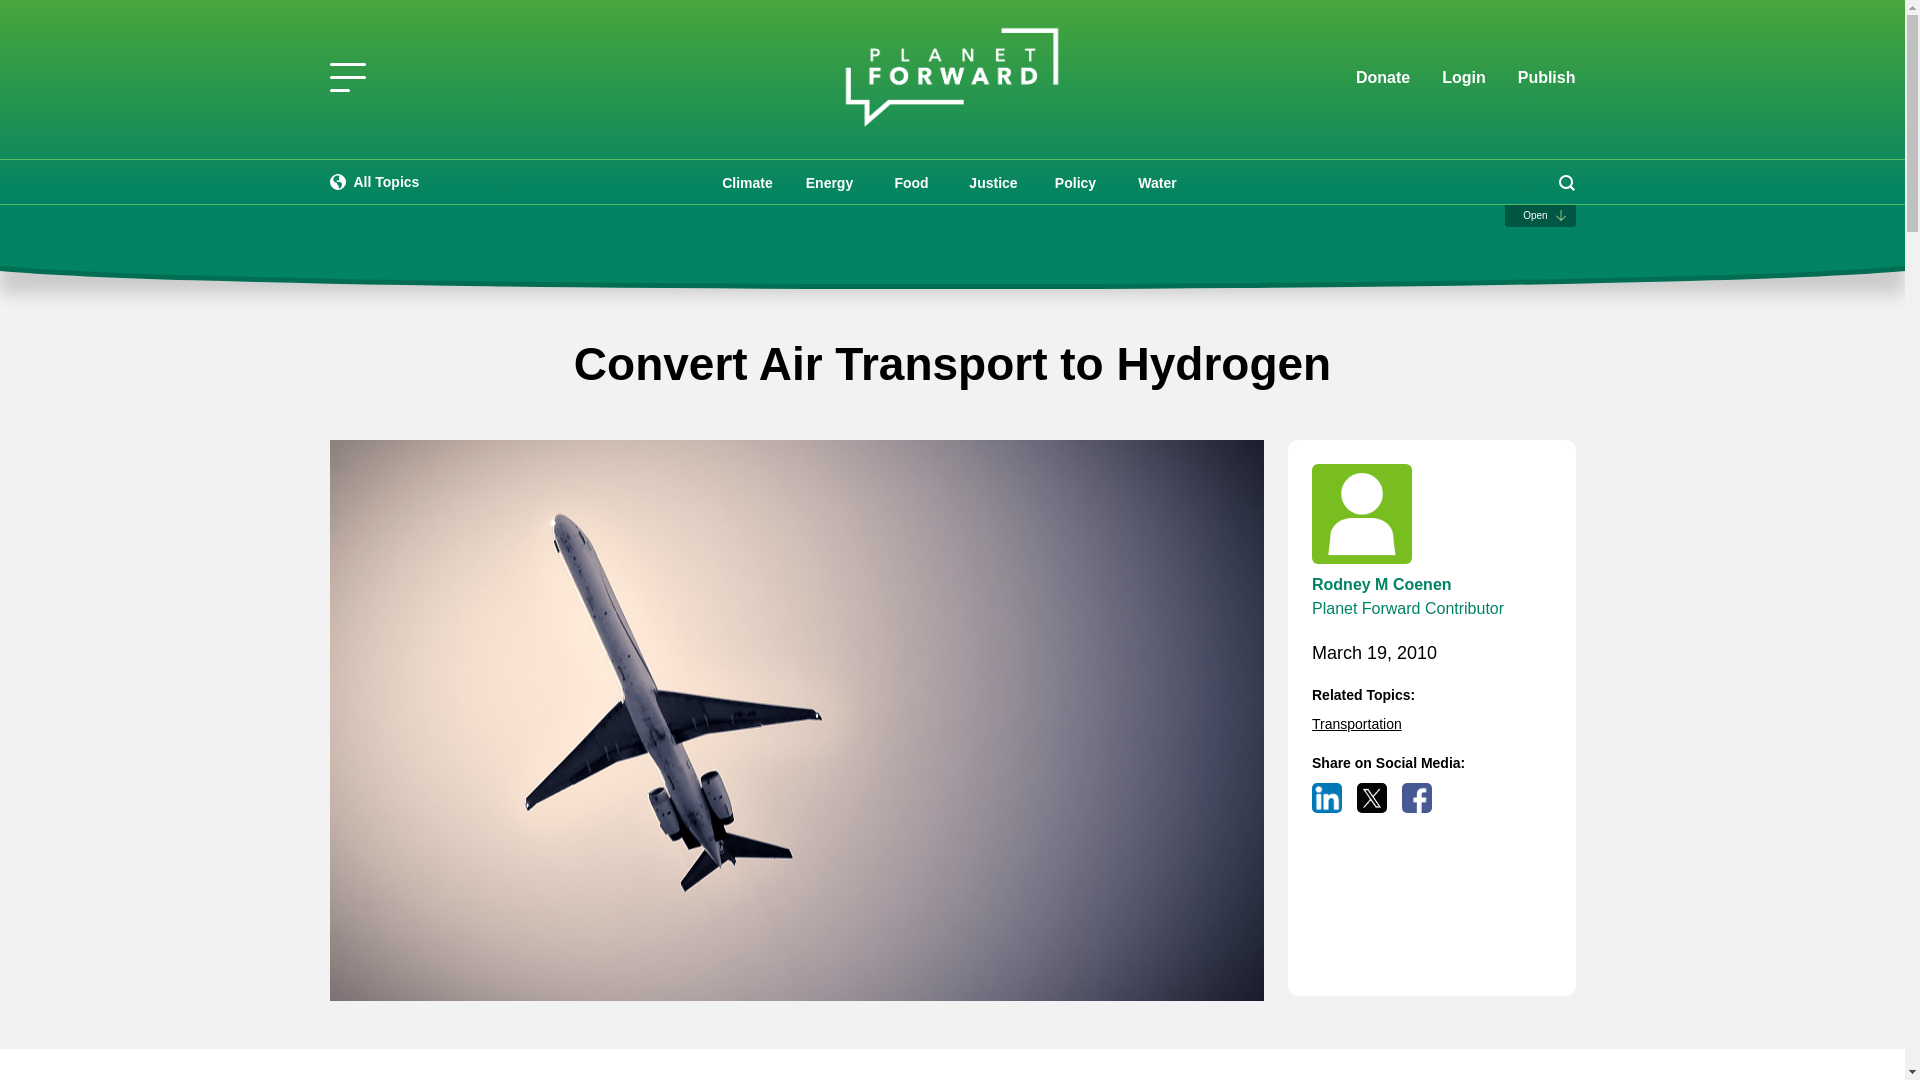 This screenshot has height=1080, width=1920. I want to click on Publish, so click(1547, 77).